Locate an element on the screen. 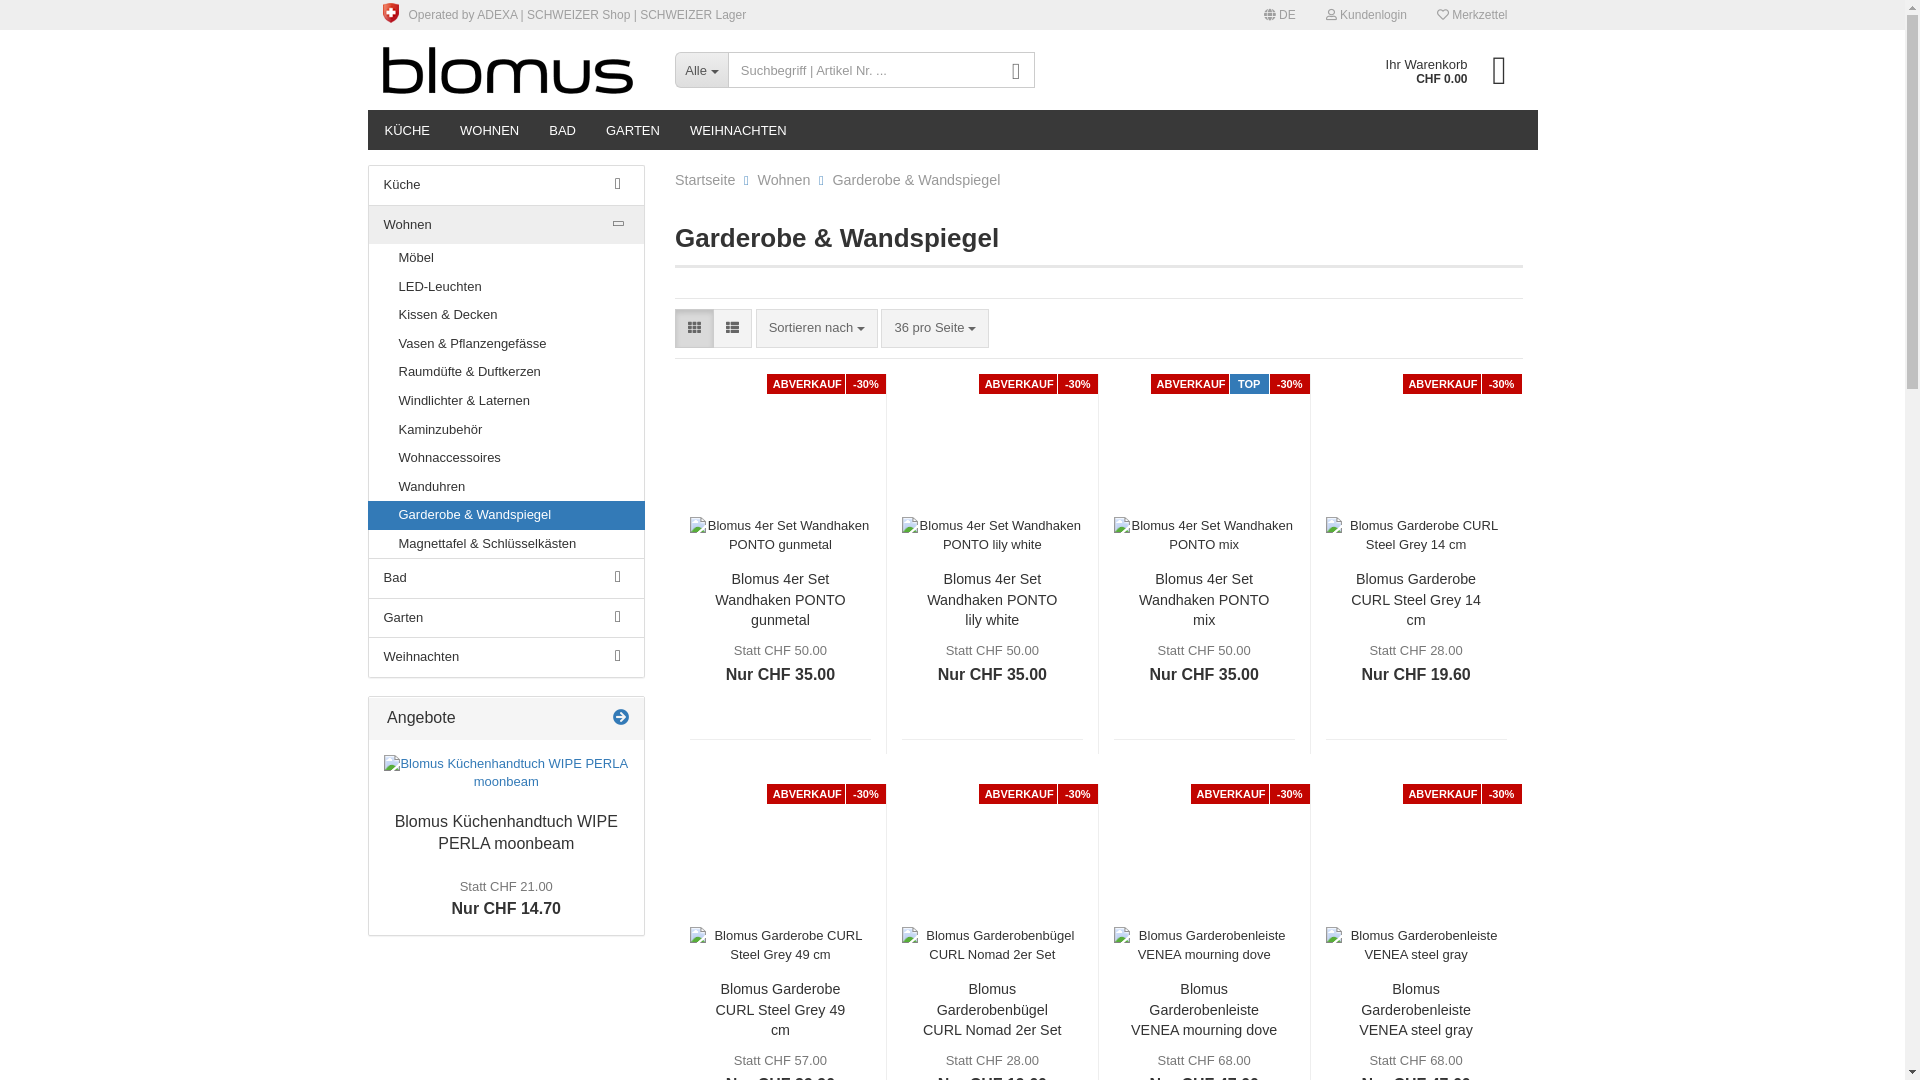  Angebote is located at coordinates (621, 718).